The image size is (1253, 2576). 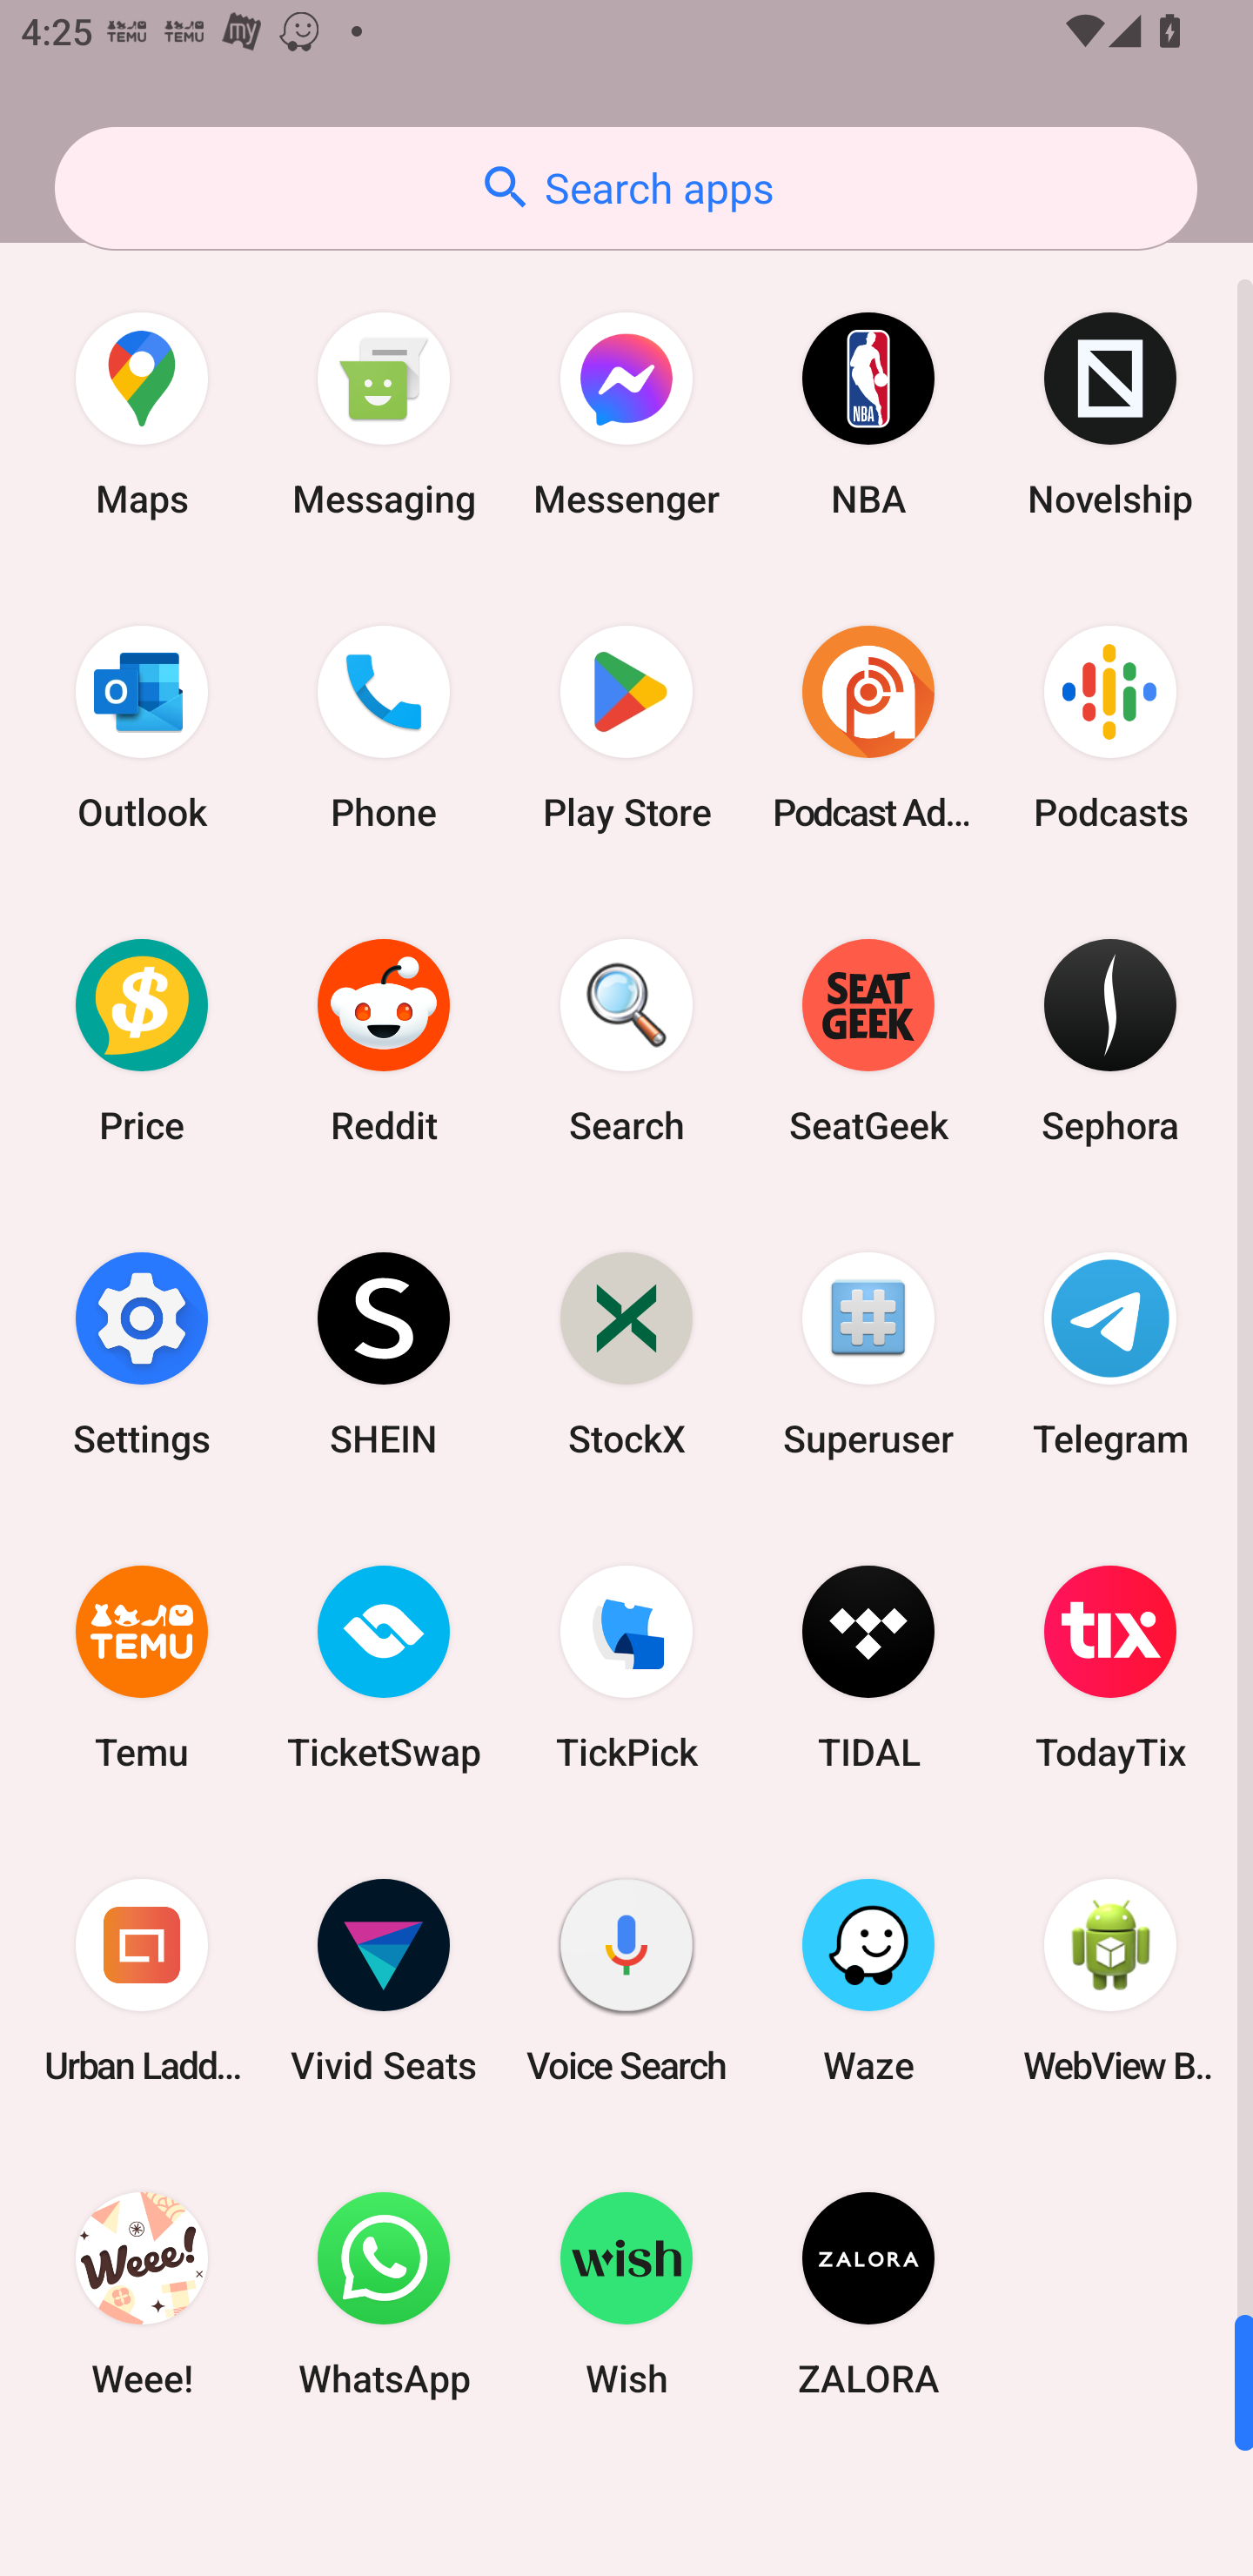 What do you see at coordinates (626, 1041) in the screenshot?
I see `Search` at bounding box center [626, 1041].